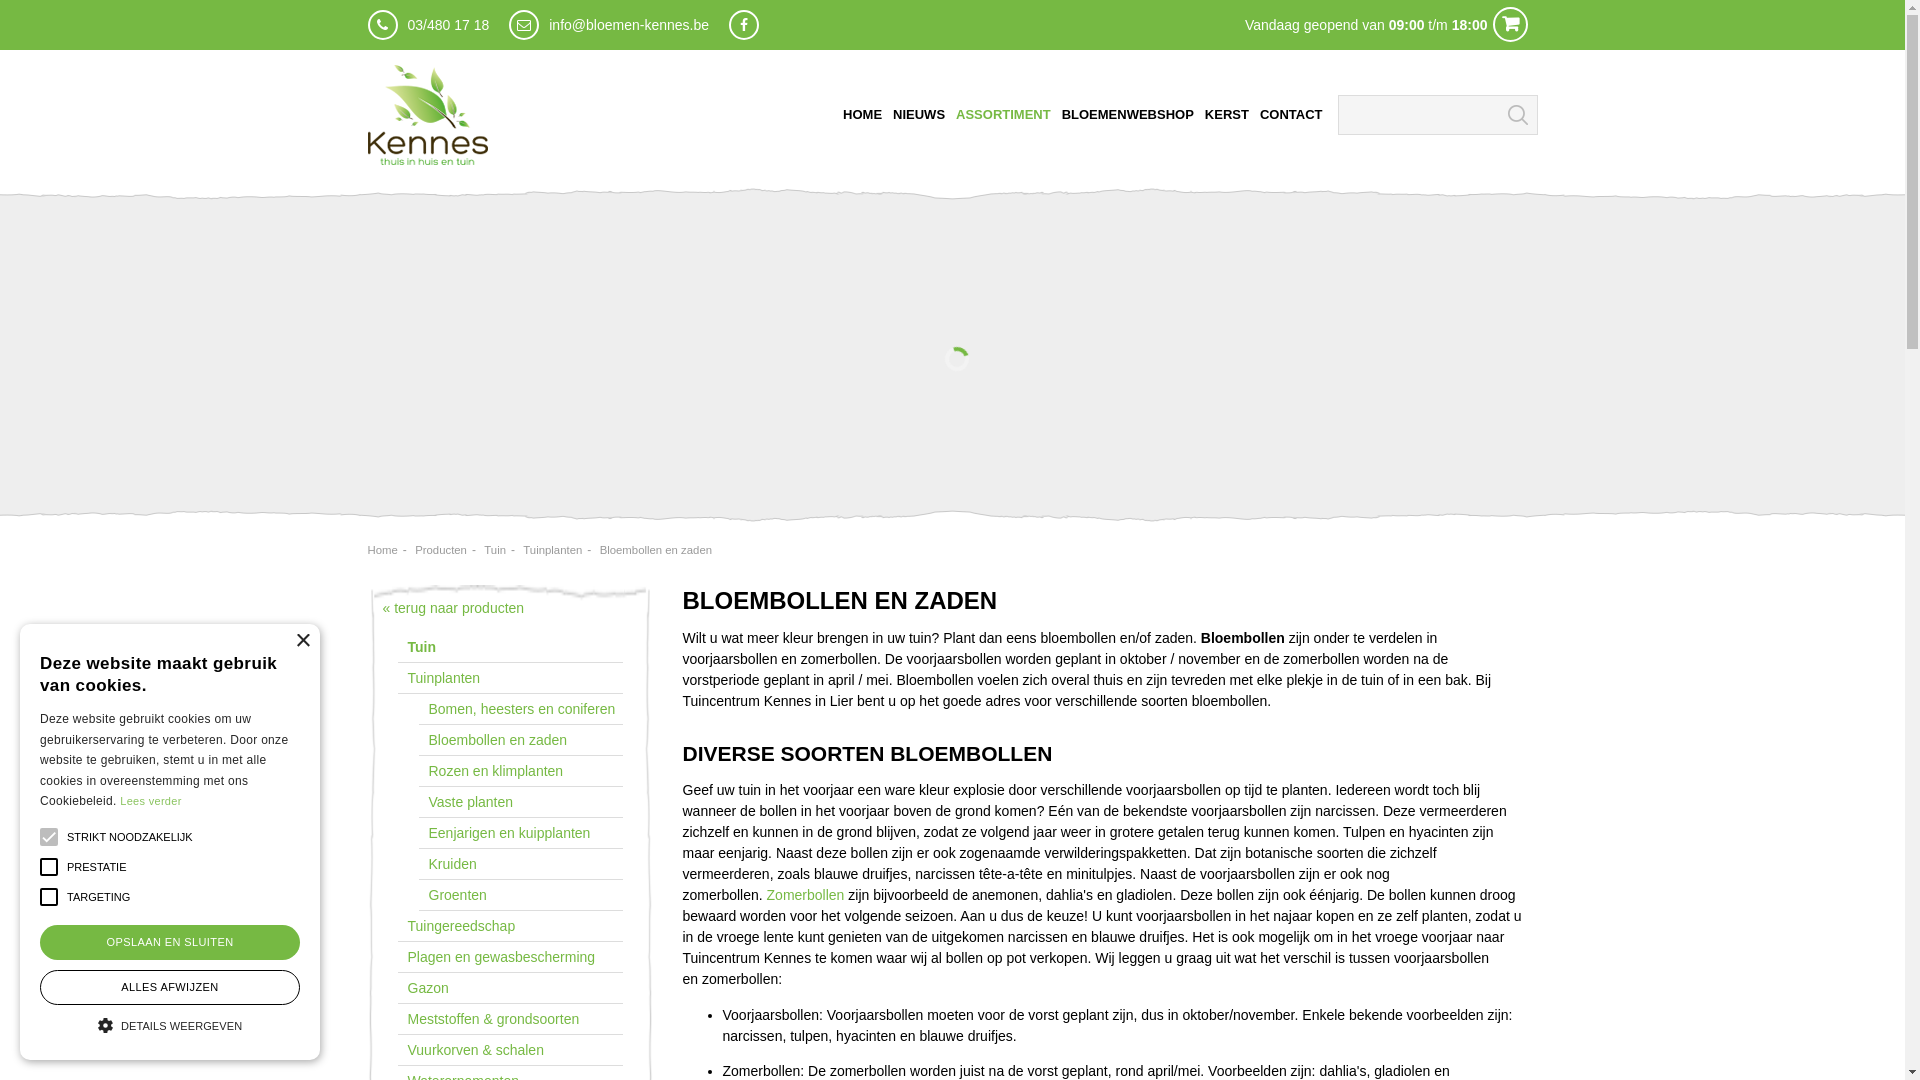  I want to click on info@bloemen-kennes.be, so click(629, 25).